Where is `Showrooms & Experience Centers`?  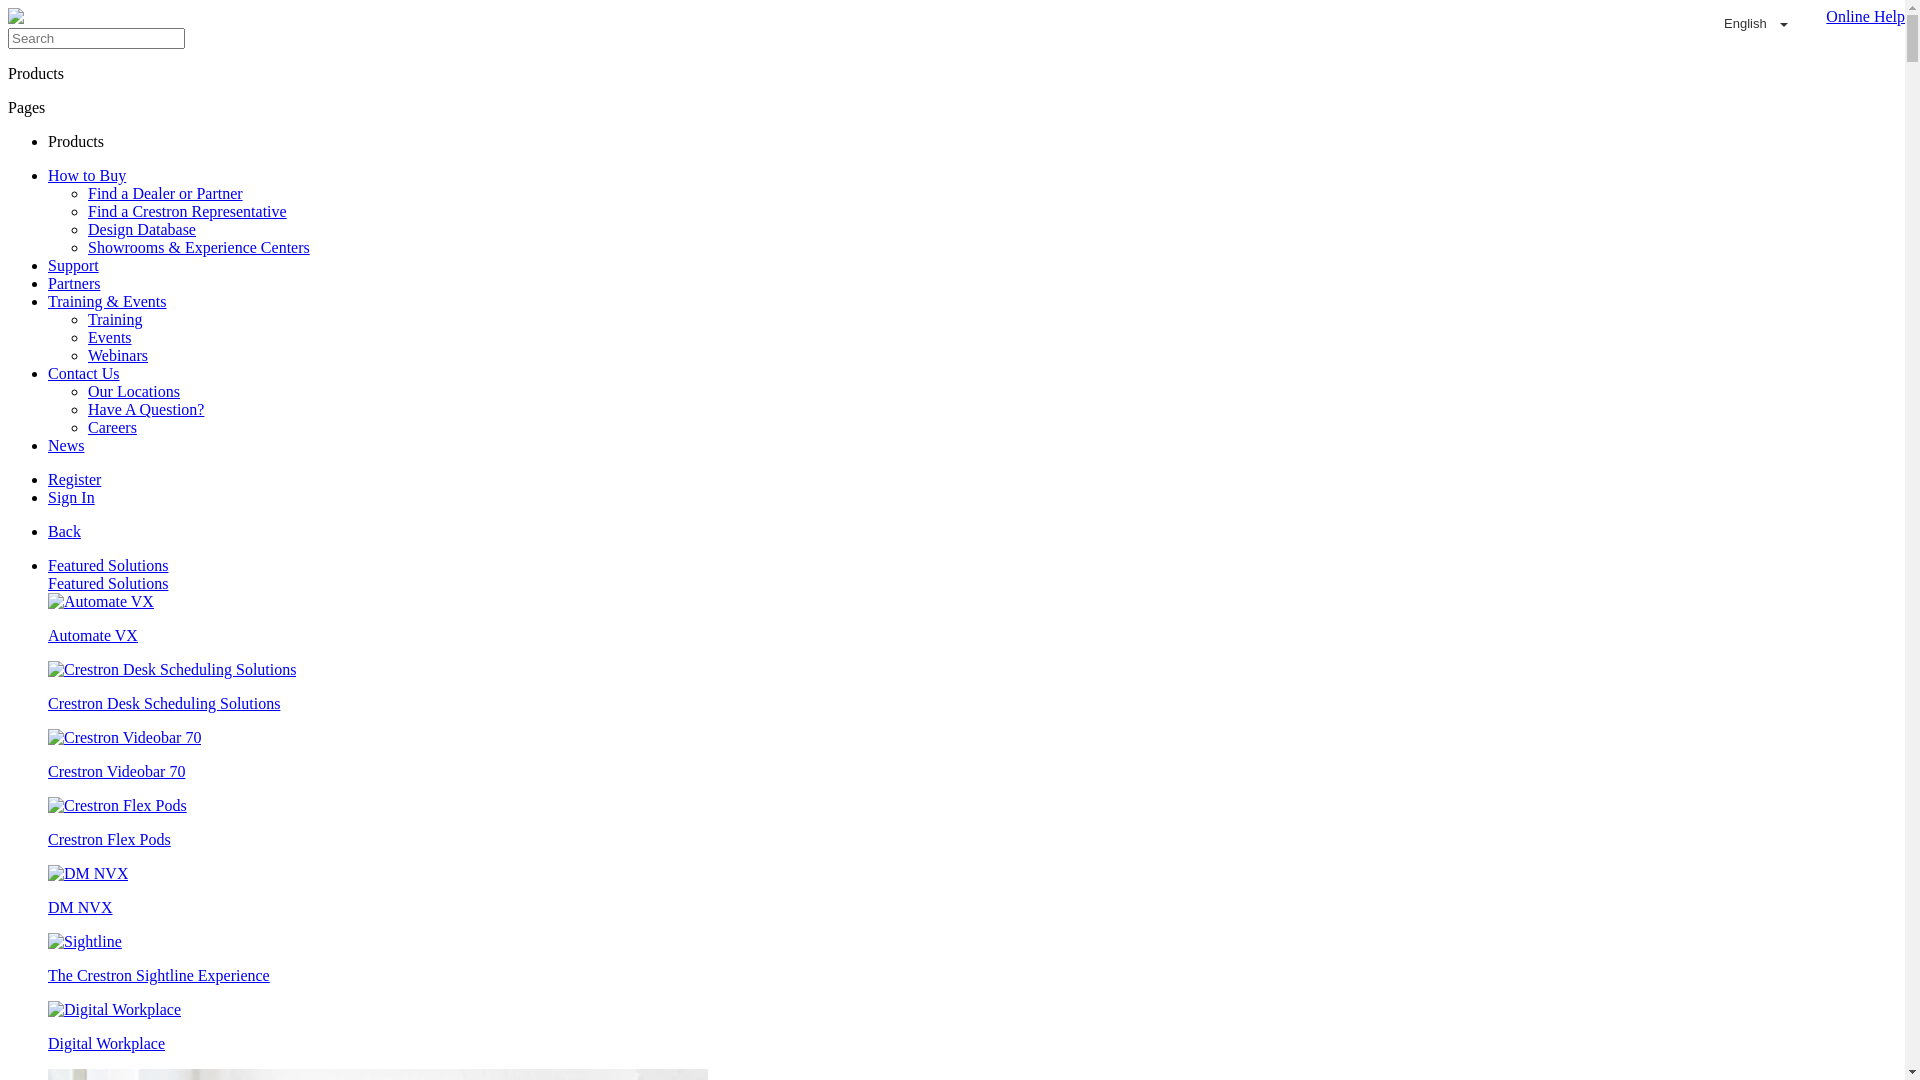
Showrooms & Experience Centers is located at coordinates (199, 248).